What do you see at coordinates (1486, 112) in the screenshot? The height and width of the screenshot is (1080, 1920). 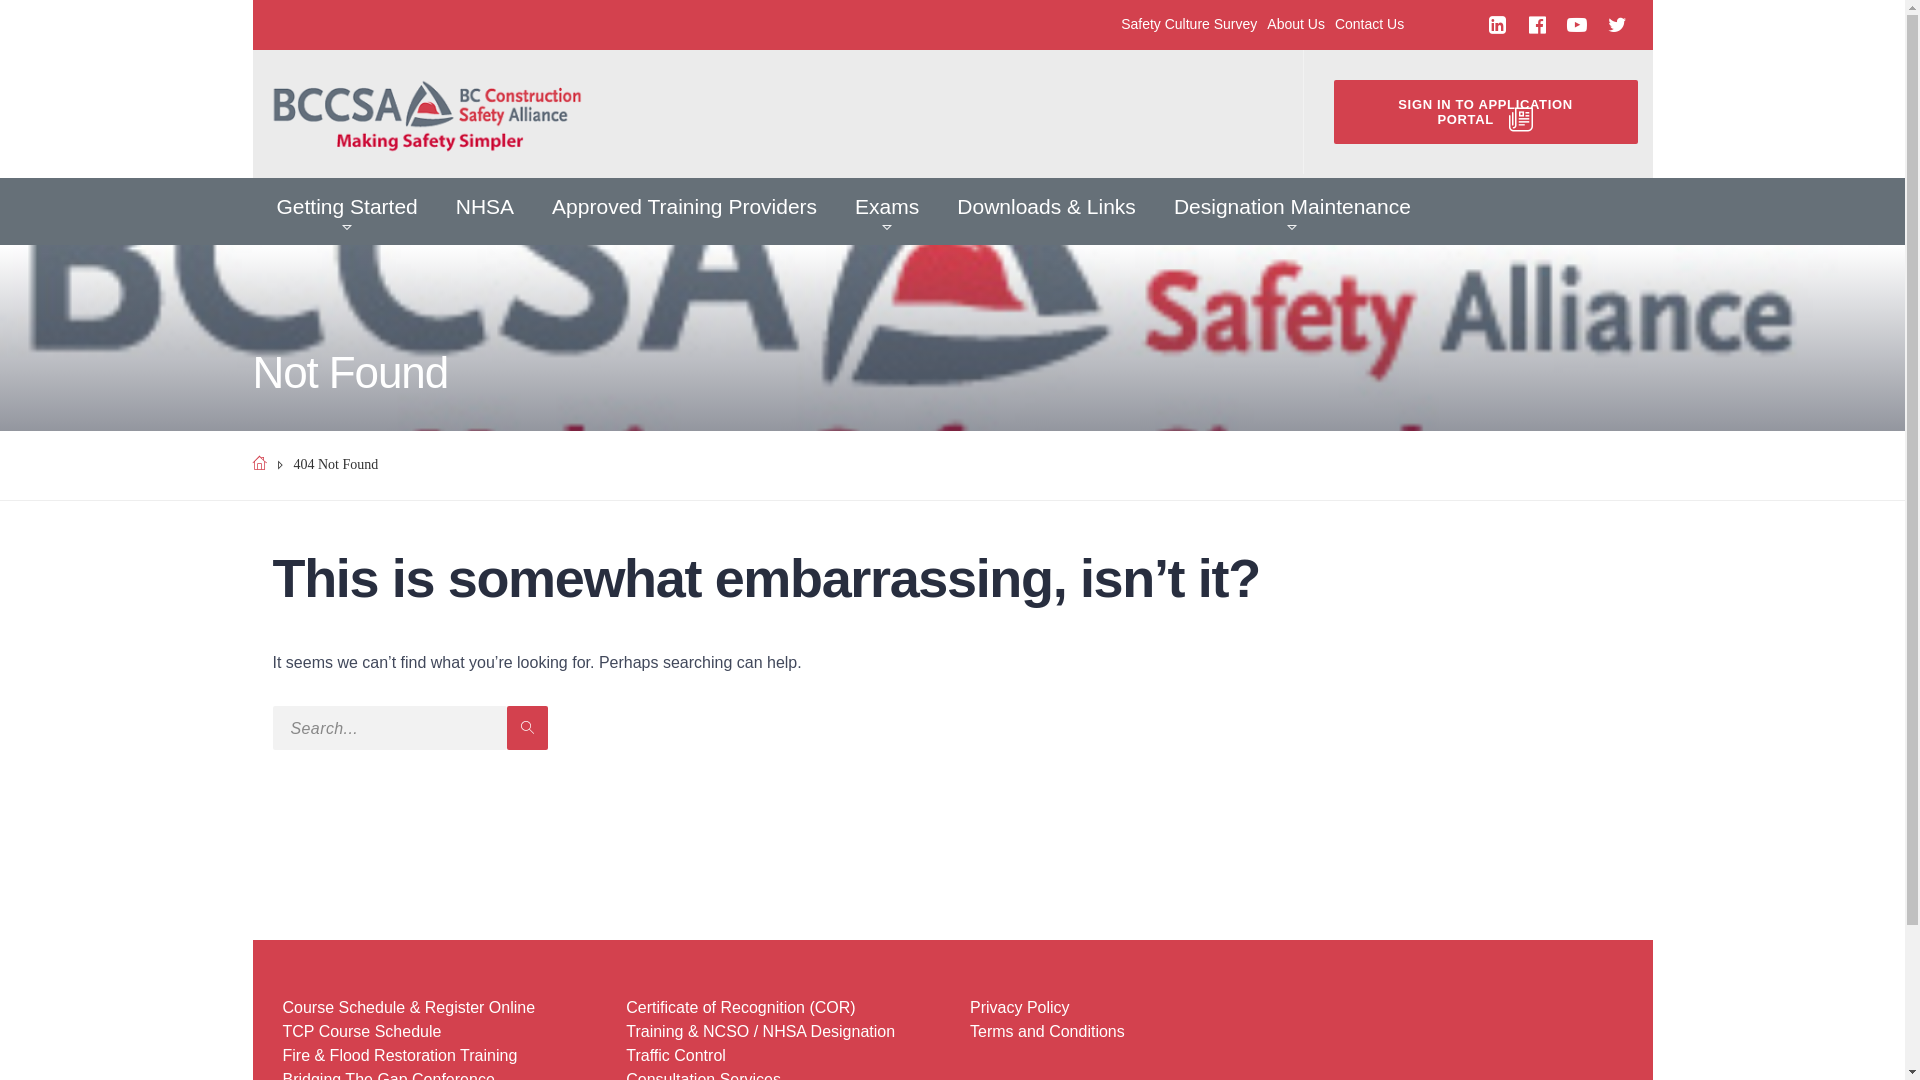 I see `SIGN IN TO APPLICATION PORTAL` at bounding box center [1486, 112].